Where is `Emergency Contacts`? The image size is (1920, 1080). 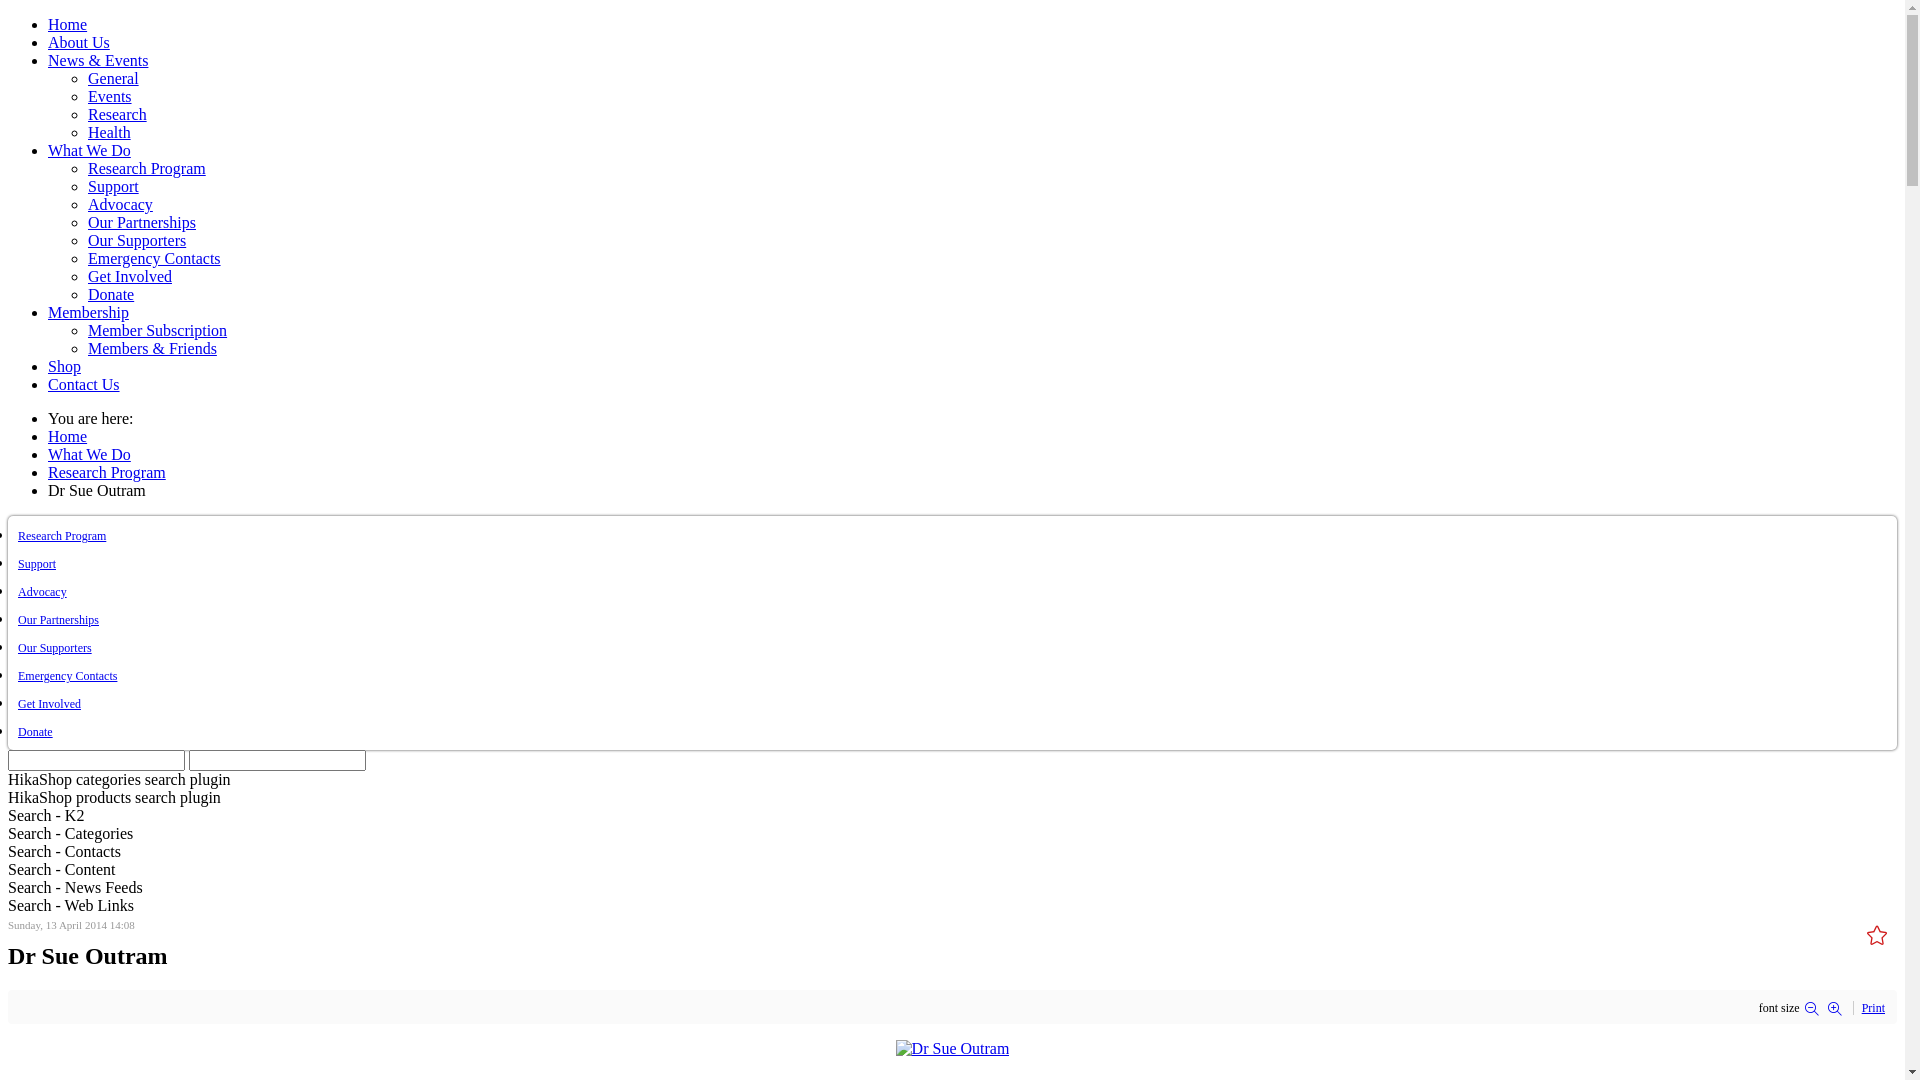 Emergency Contacts is located at coordinates (68, 676).